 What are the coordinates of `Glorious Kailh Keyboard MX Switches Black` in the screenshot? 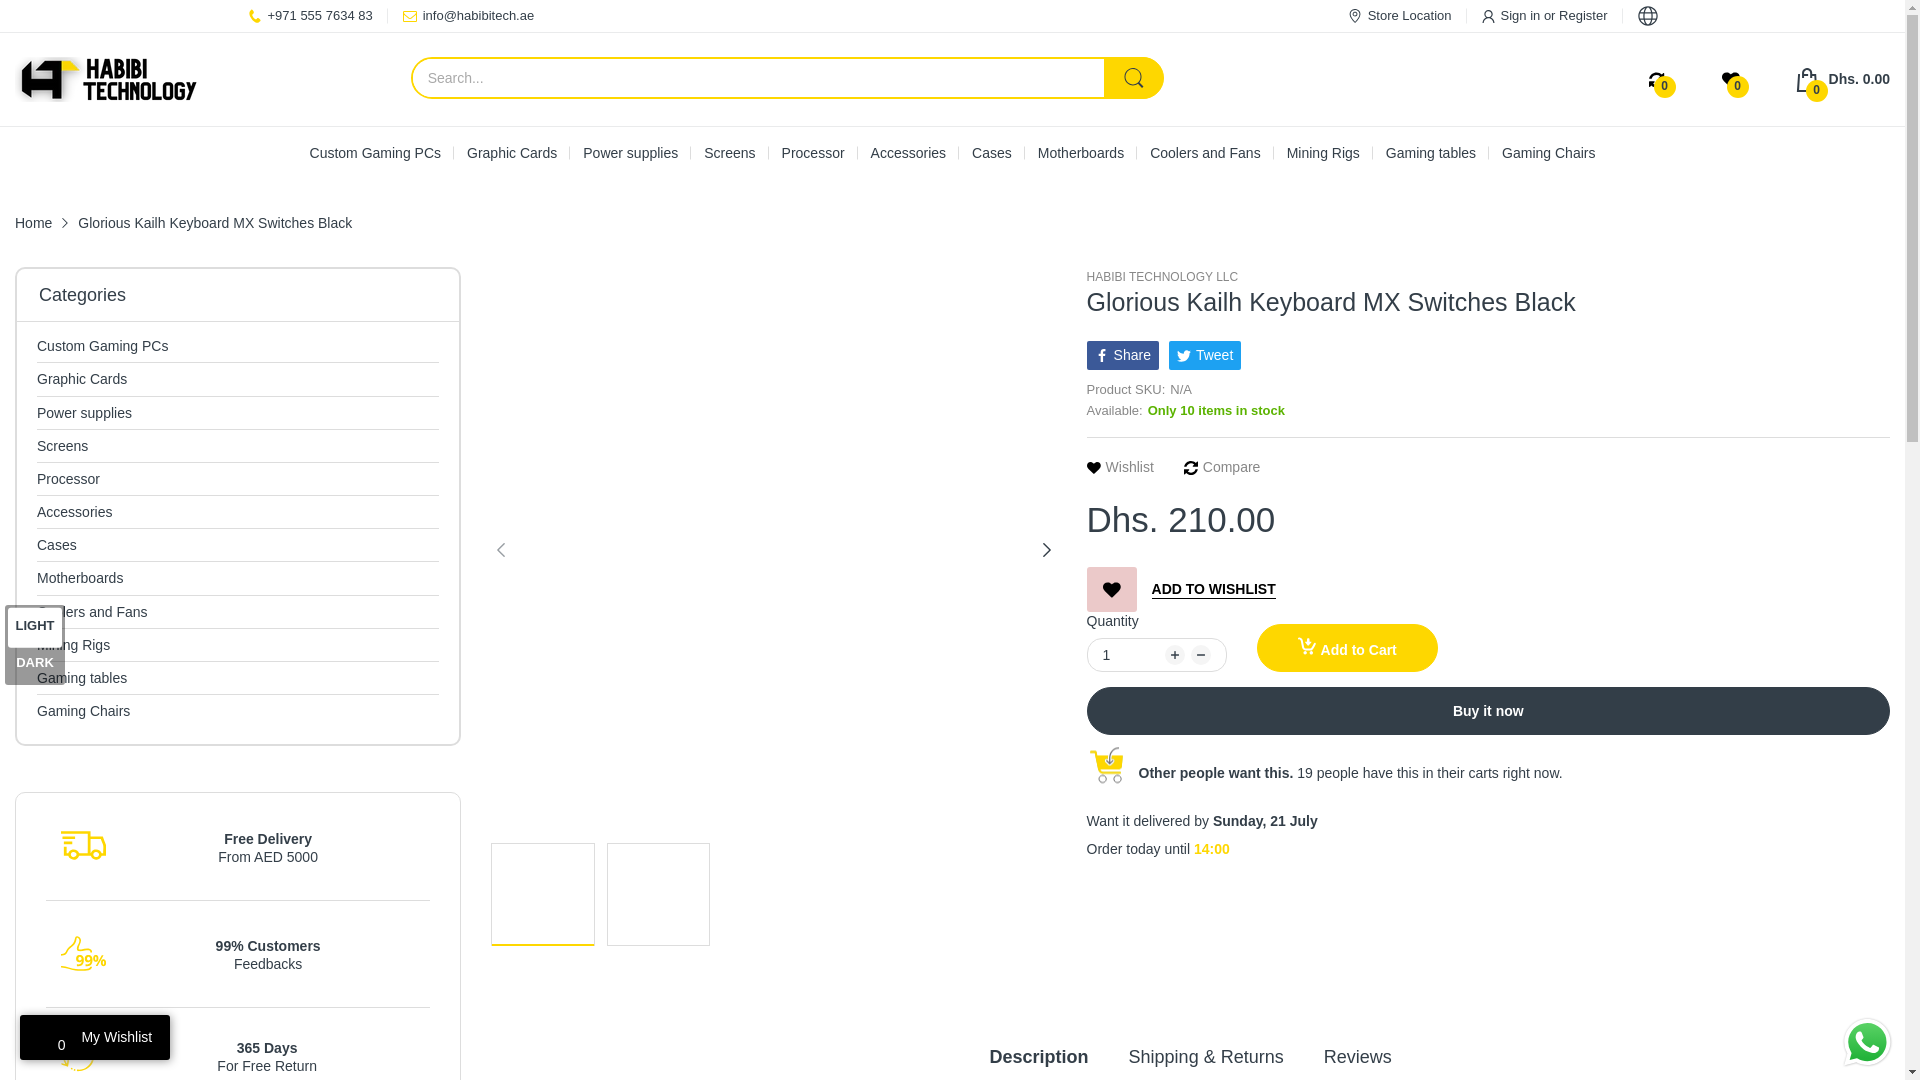 It's located at (658, 894).